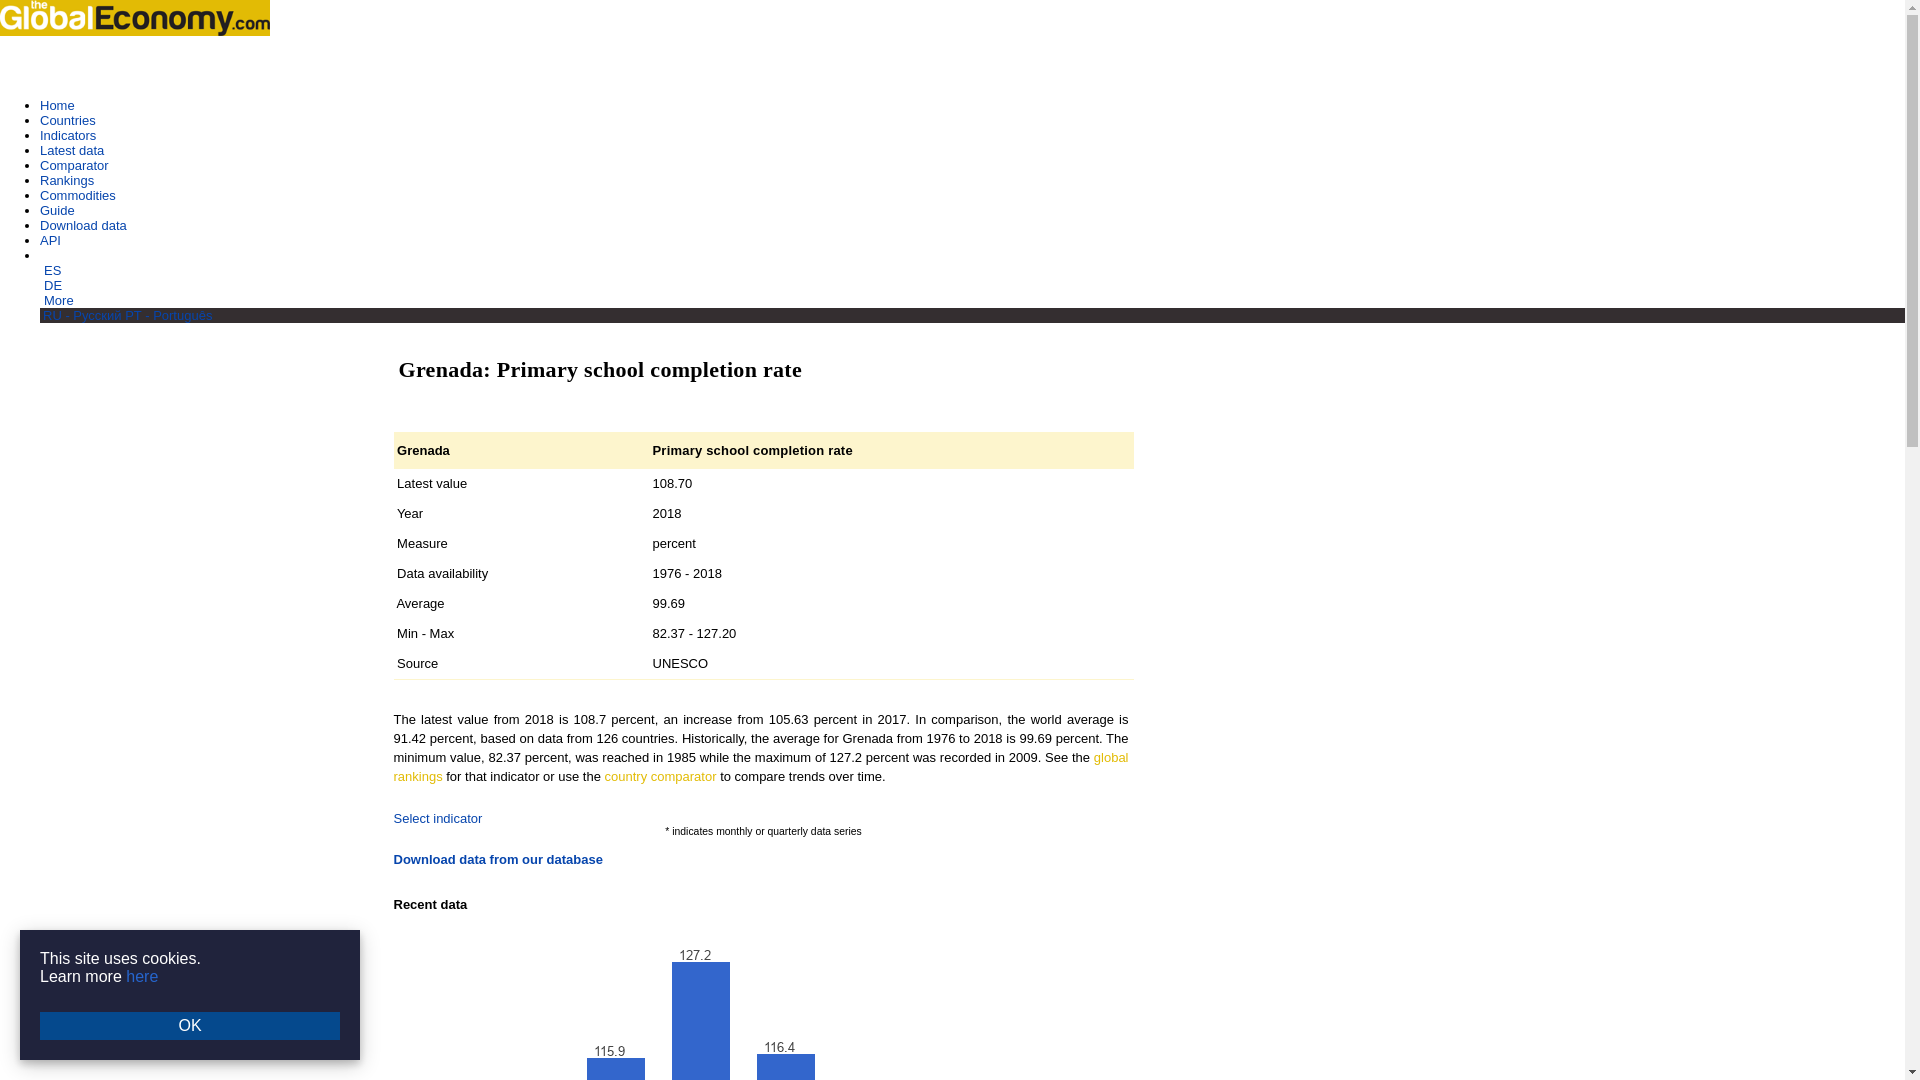 The image size is (1920, 1080). What do you see at coordinates (52, 284) in the screenshot?
I see `DE` at bounding box center [52, 284].